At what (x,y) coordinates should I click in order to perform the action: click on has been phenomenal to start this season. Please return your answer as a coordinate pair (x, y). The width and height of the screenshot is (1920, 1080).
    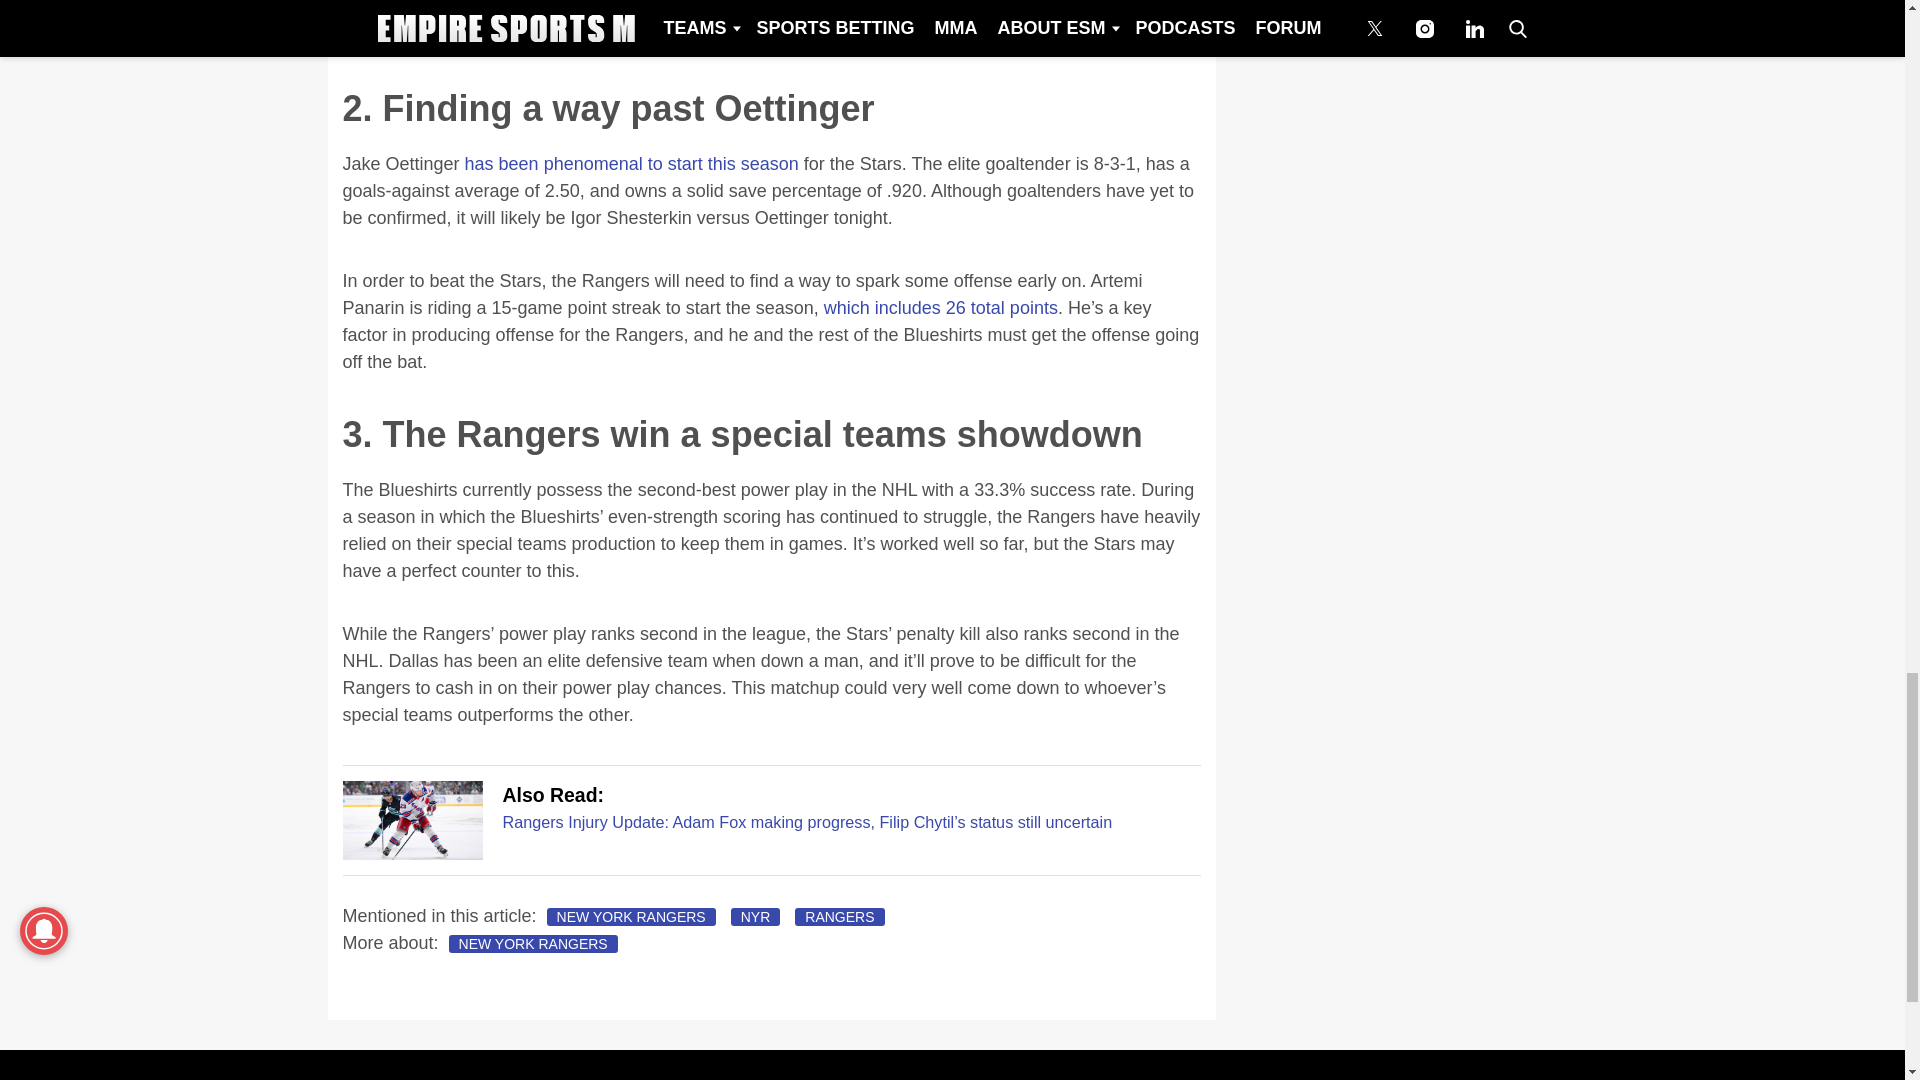
    Looking at the image, I should click on (631, 164).